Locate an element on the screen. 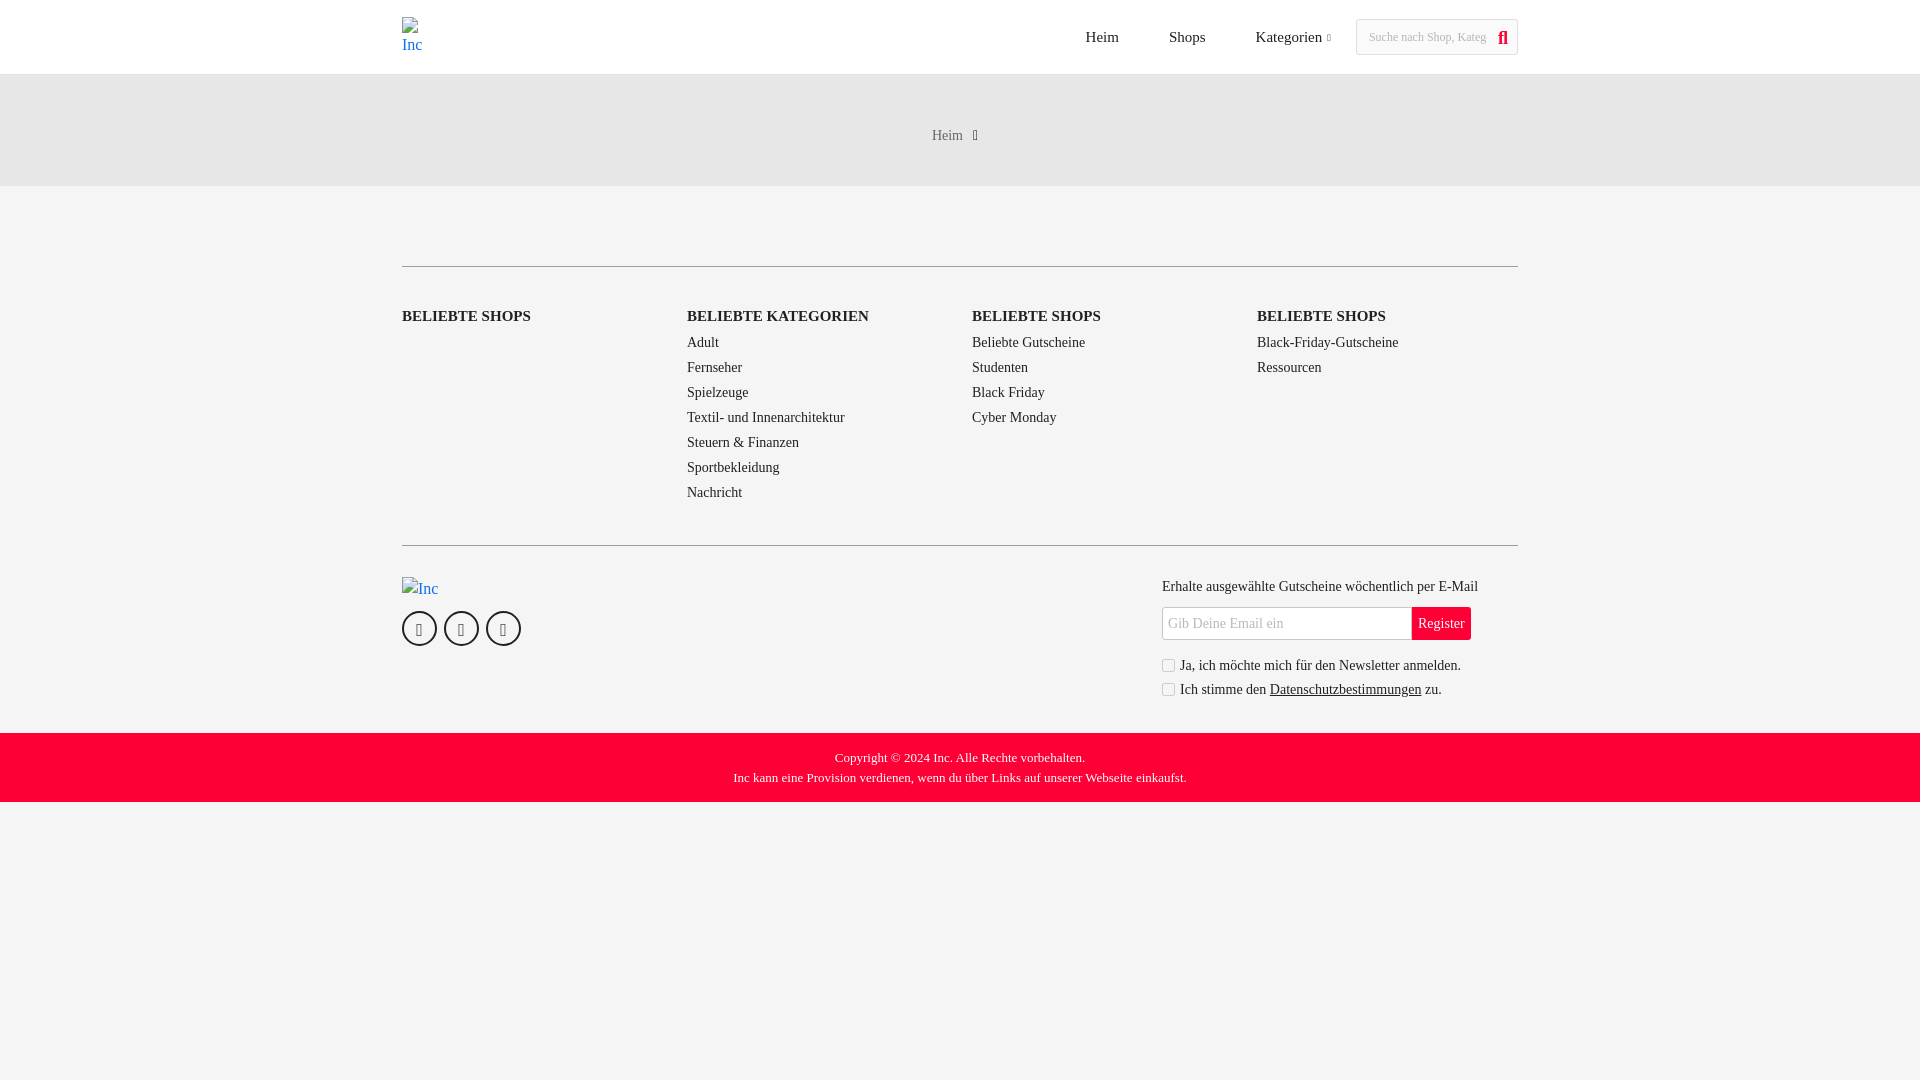 The width and height of the screenshot is (1920, 1080). Studenten is located at coordinates (999, 366).